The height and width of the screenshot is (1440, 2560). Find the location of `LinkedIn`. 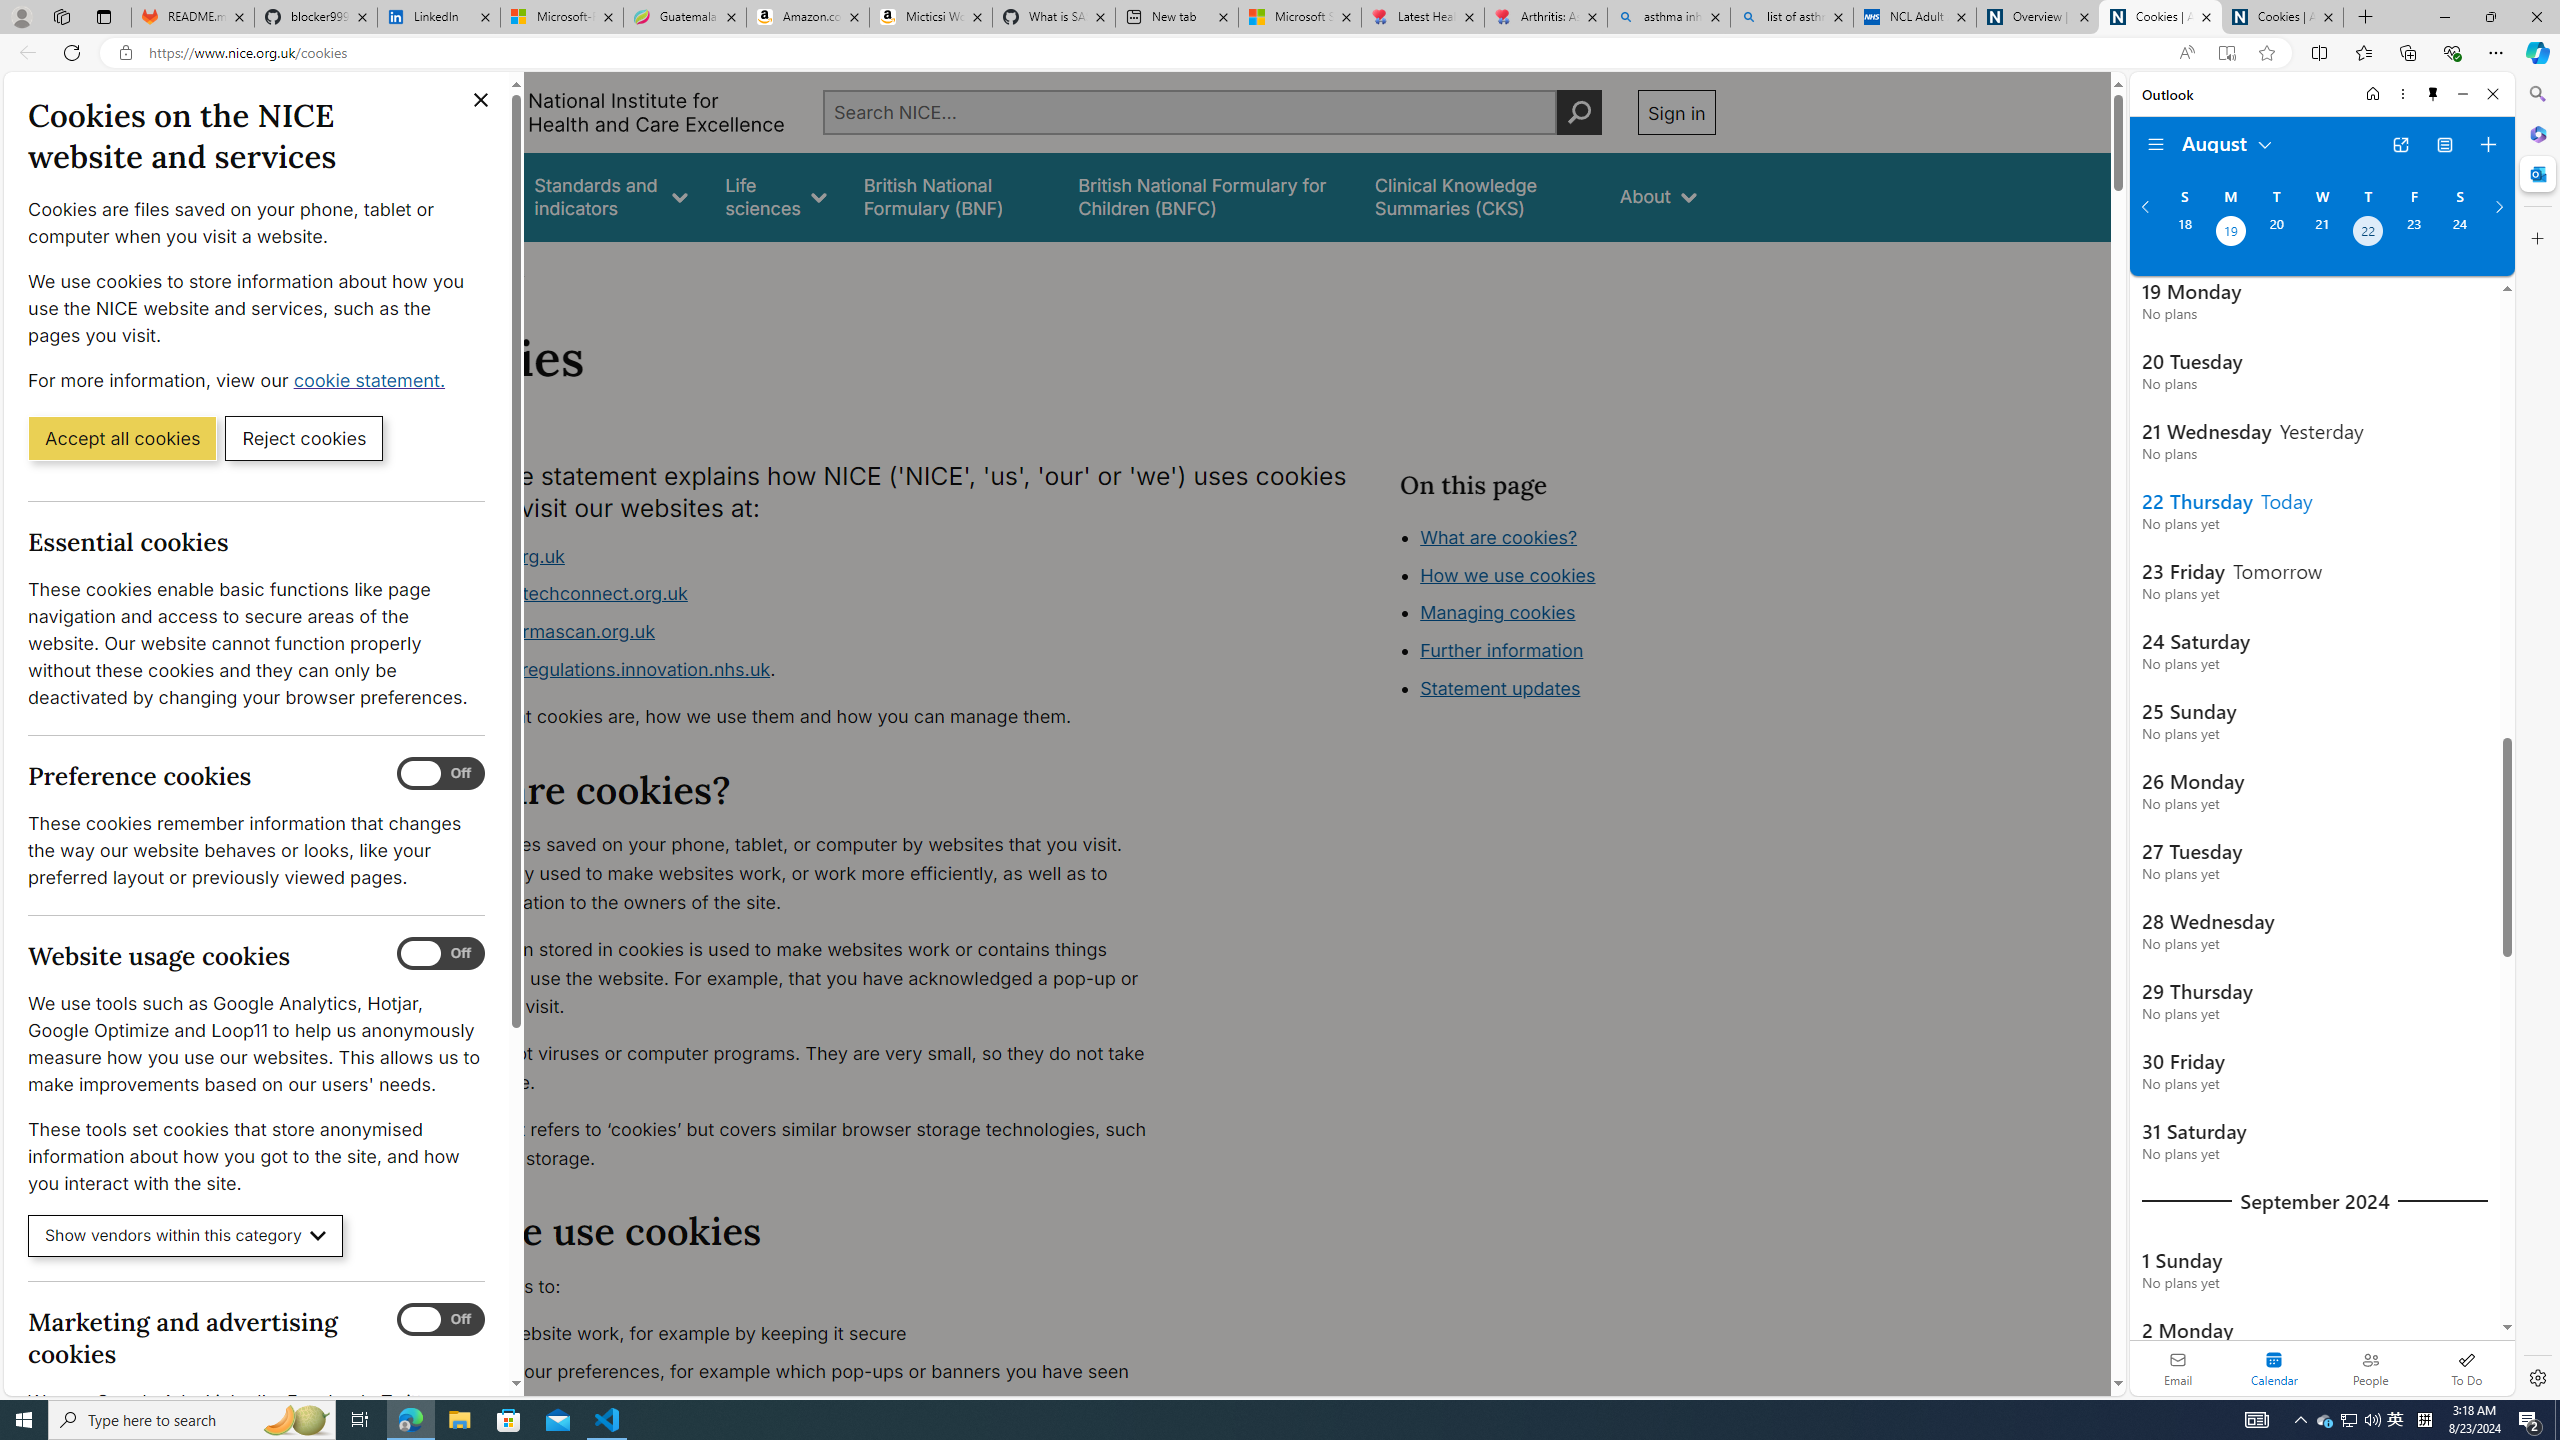

LinkedIn is located at coordinates (438, 17).